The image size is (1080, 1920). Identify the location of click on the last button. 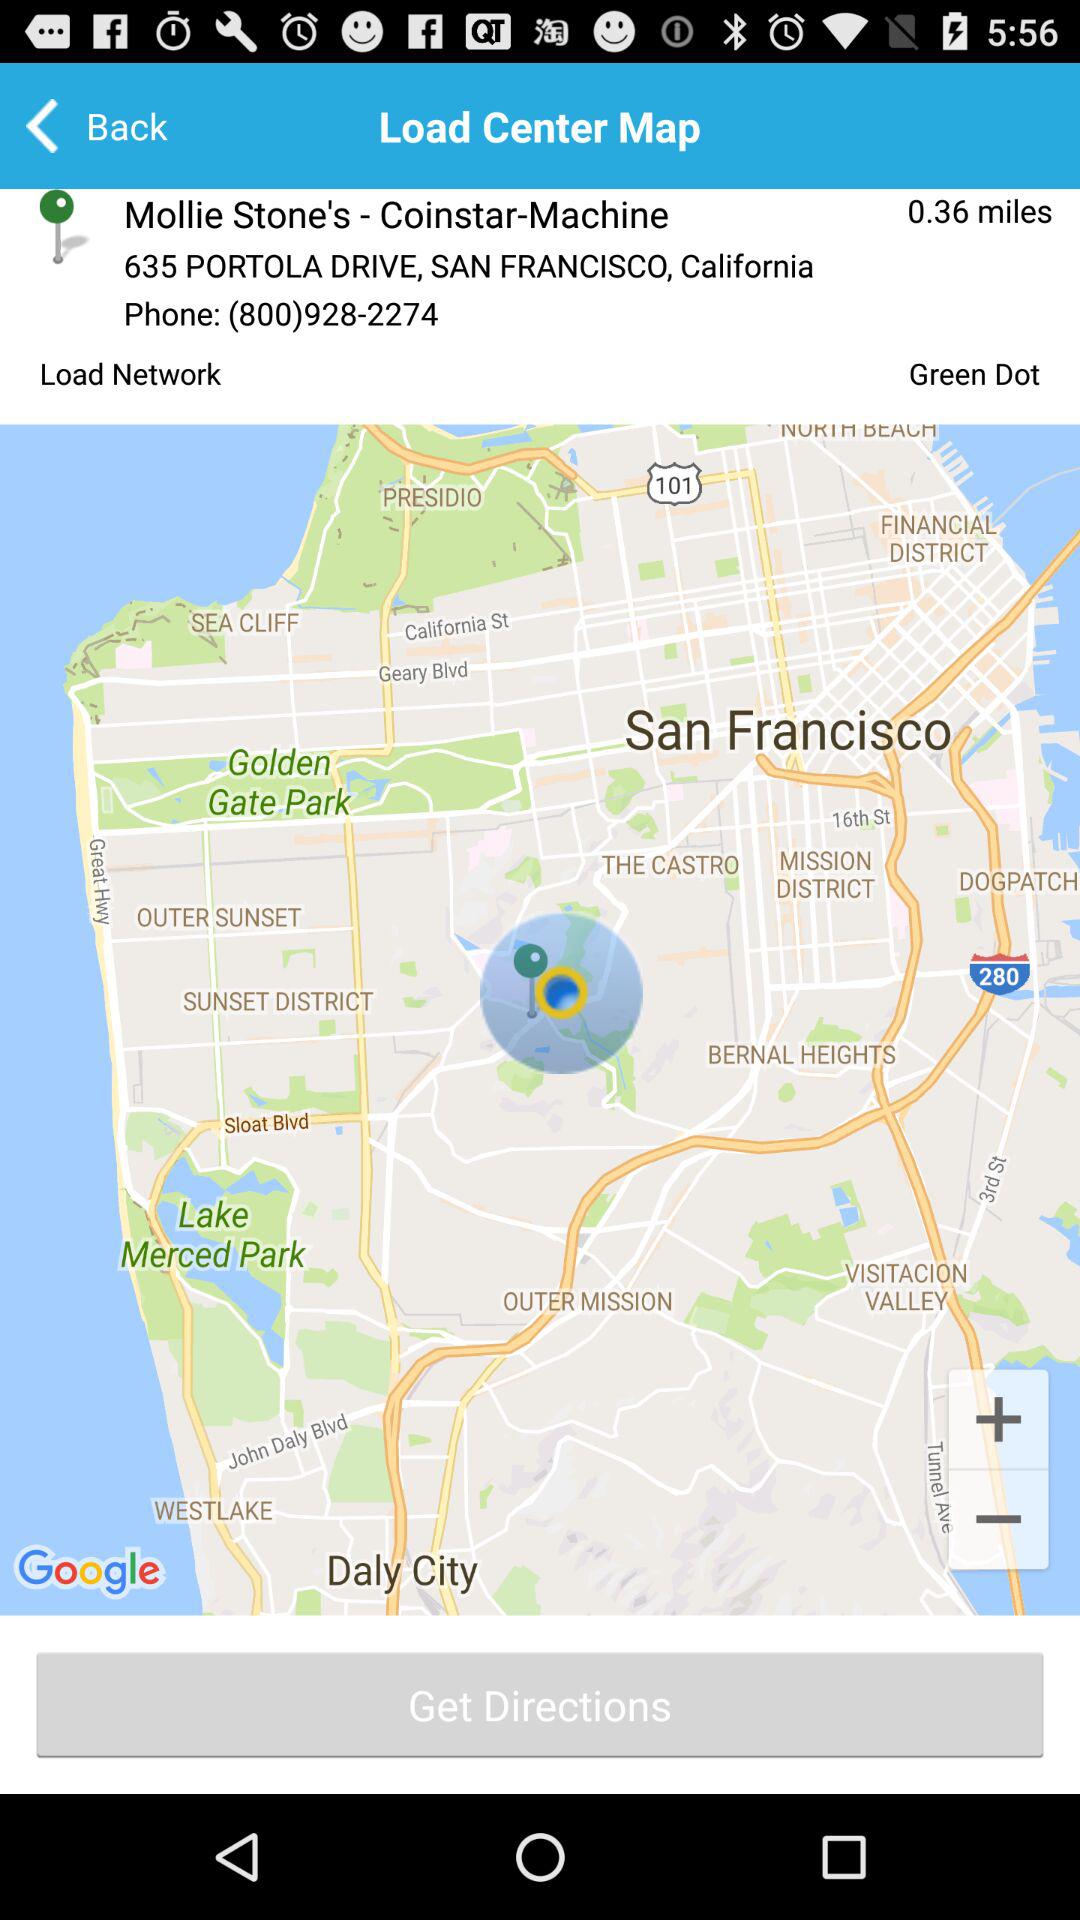
(540, 1704).